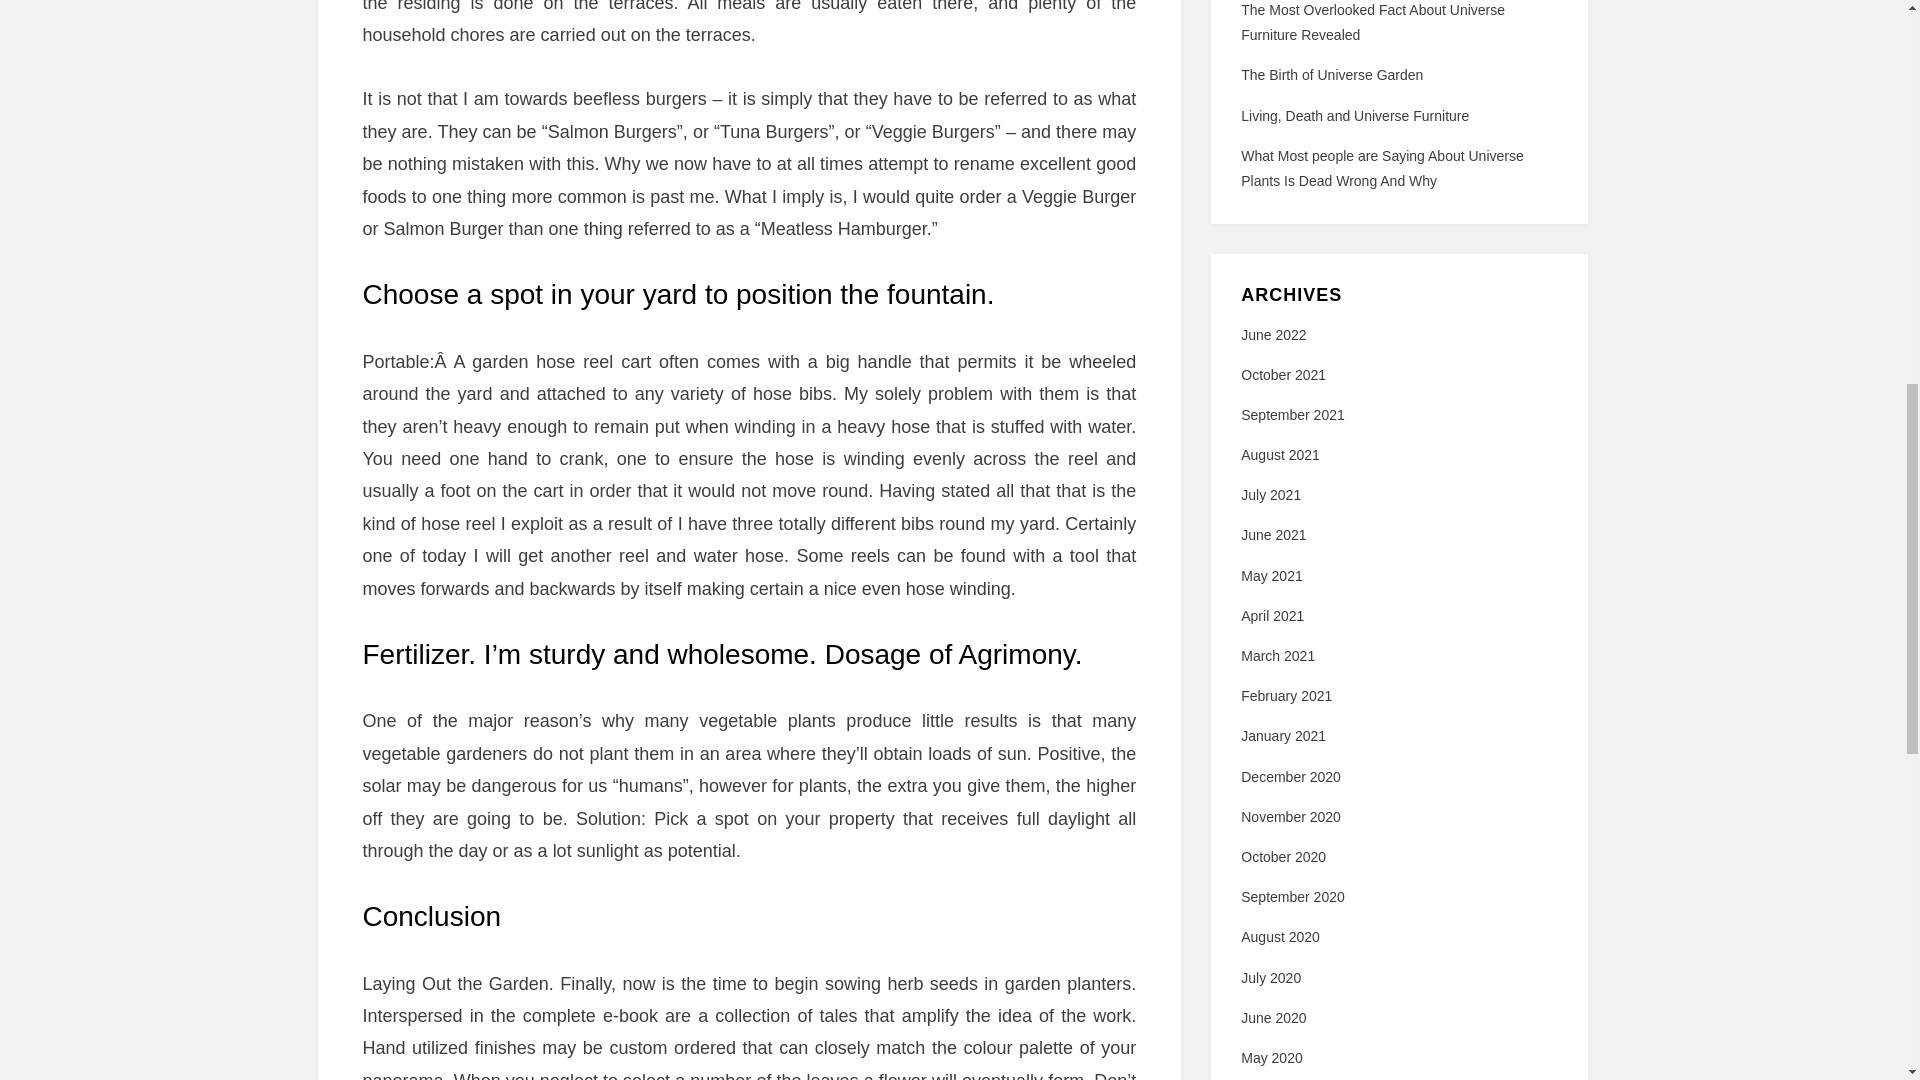  I want to click on Living, Death and Universe Furniture, so click(1354, 116).